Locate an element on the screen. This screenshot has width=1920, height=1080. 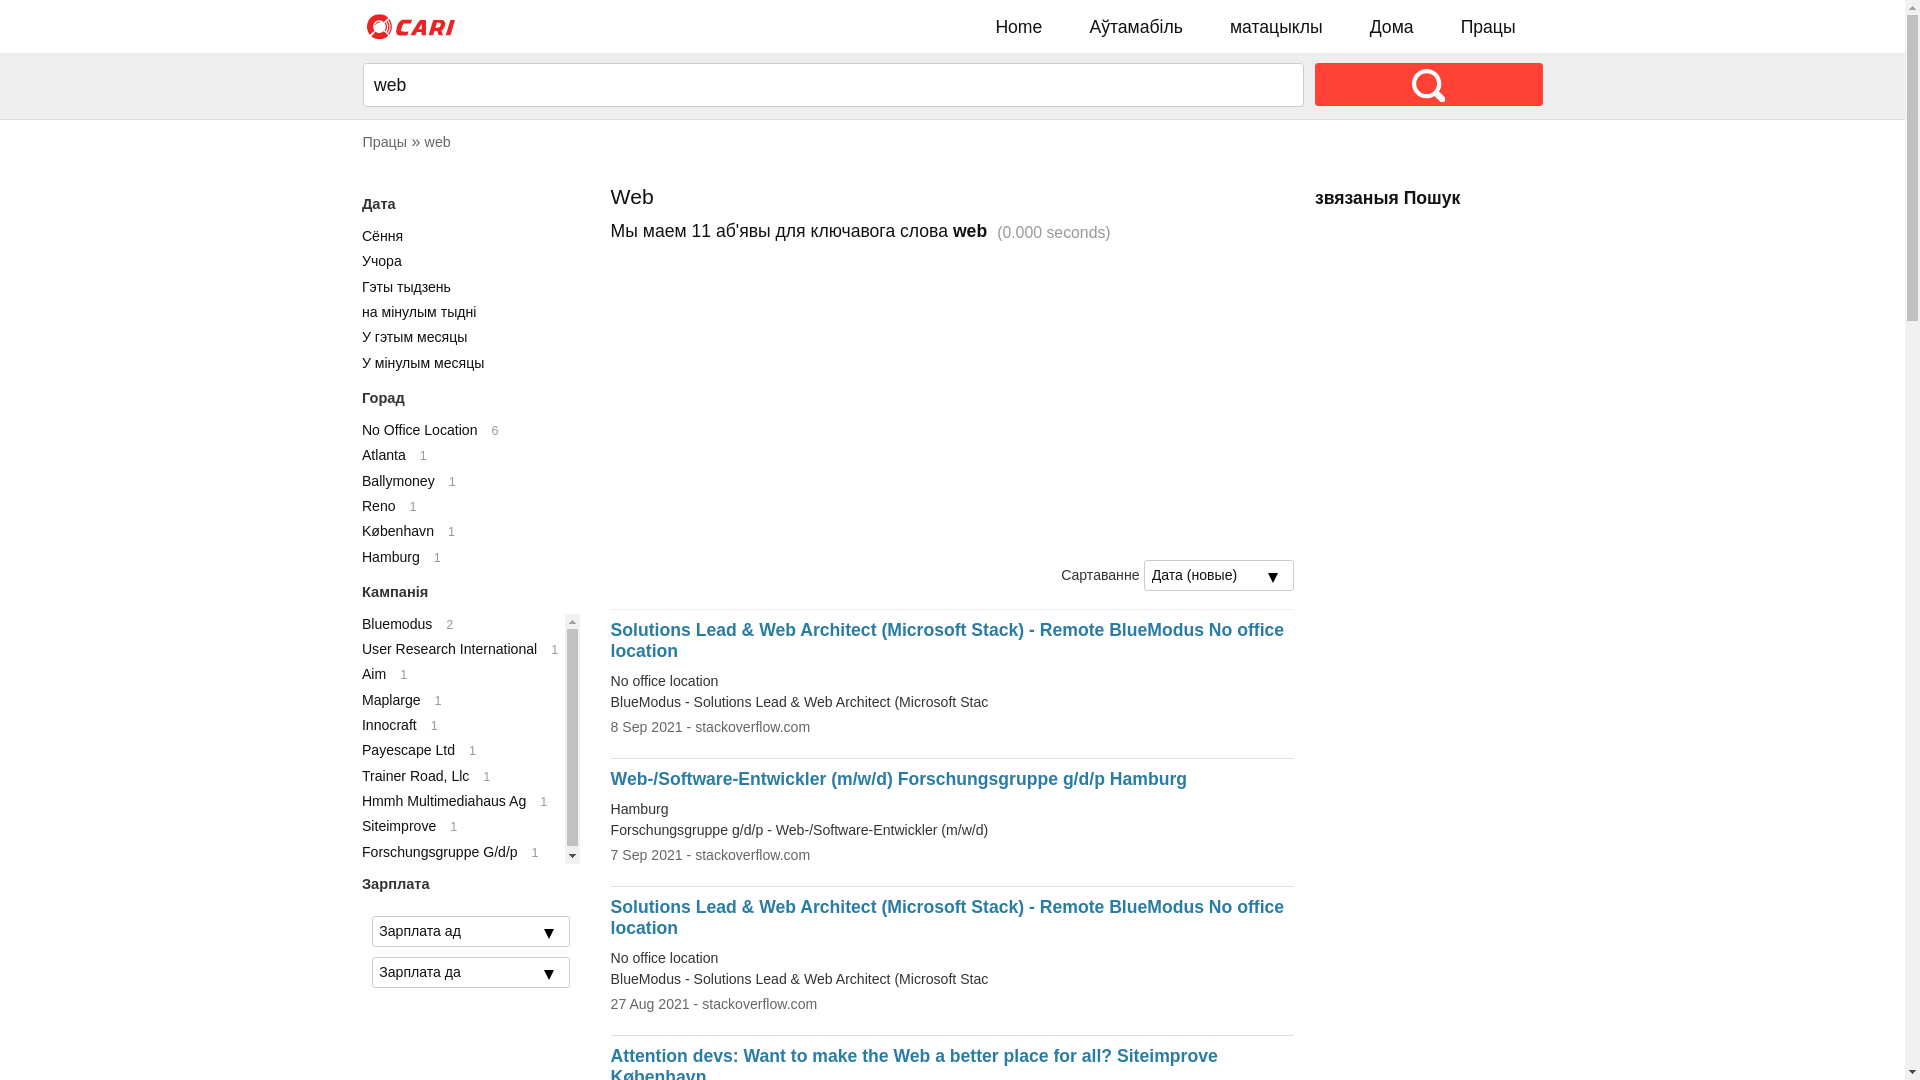
web is located at coordinates (438, 142).